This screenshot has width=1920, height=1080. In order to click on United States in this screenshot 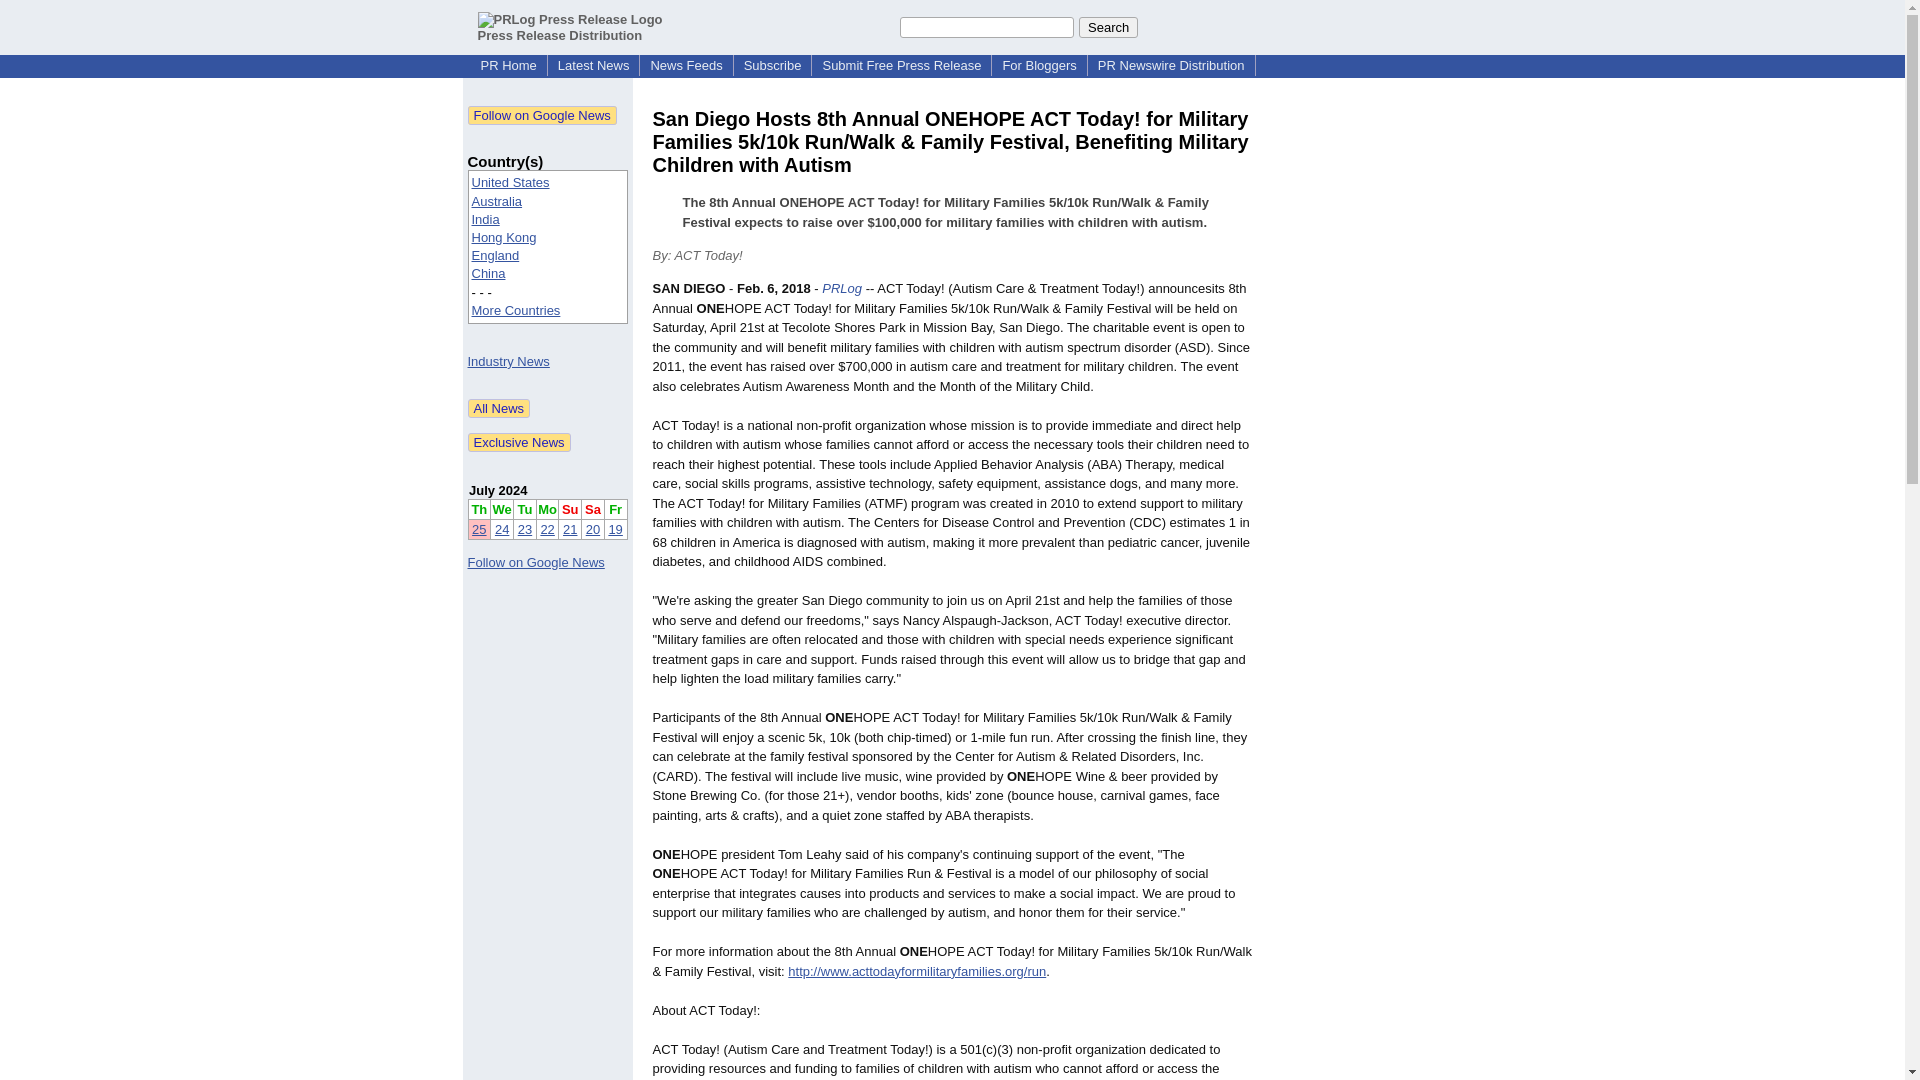, I will do `click(510, 182)`.